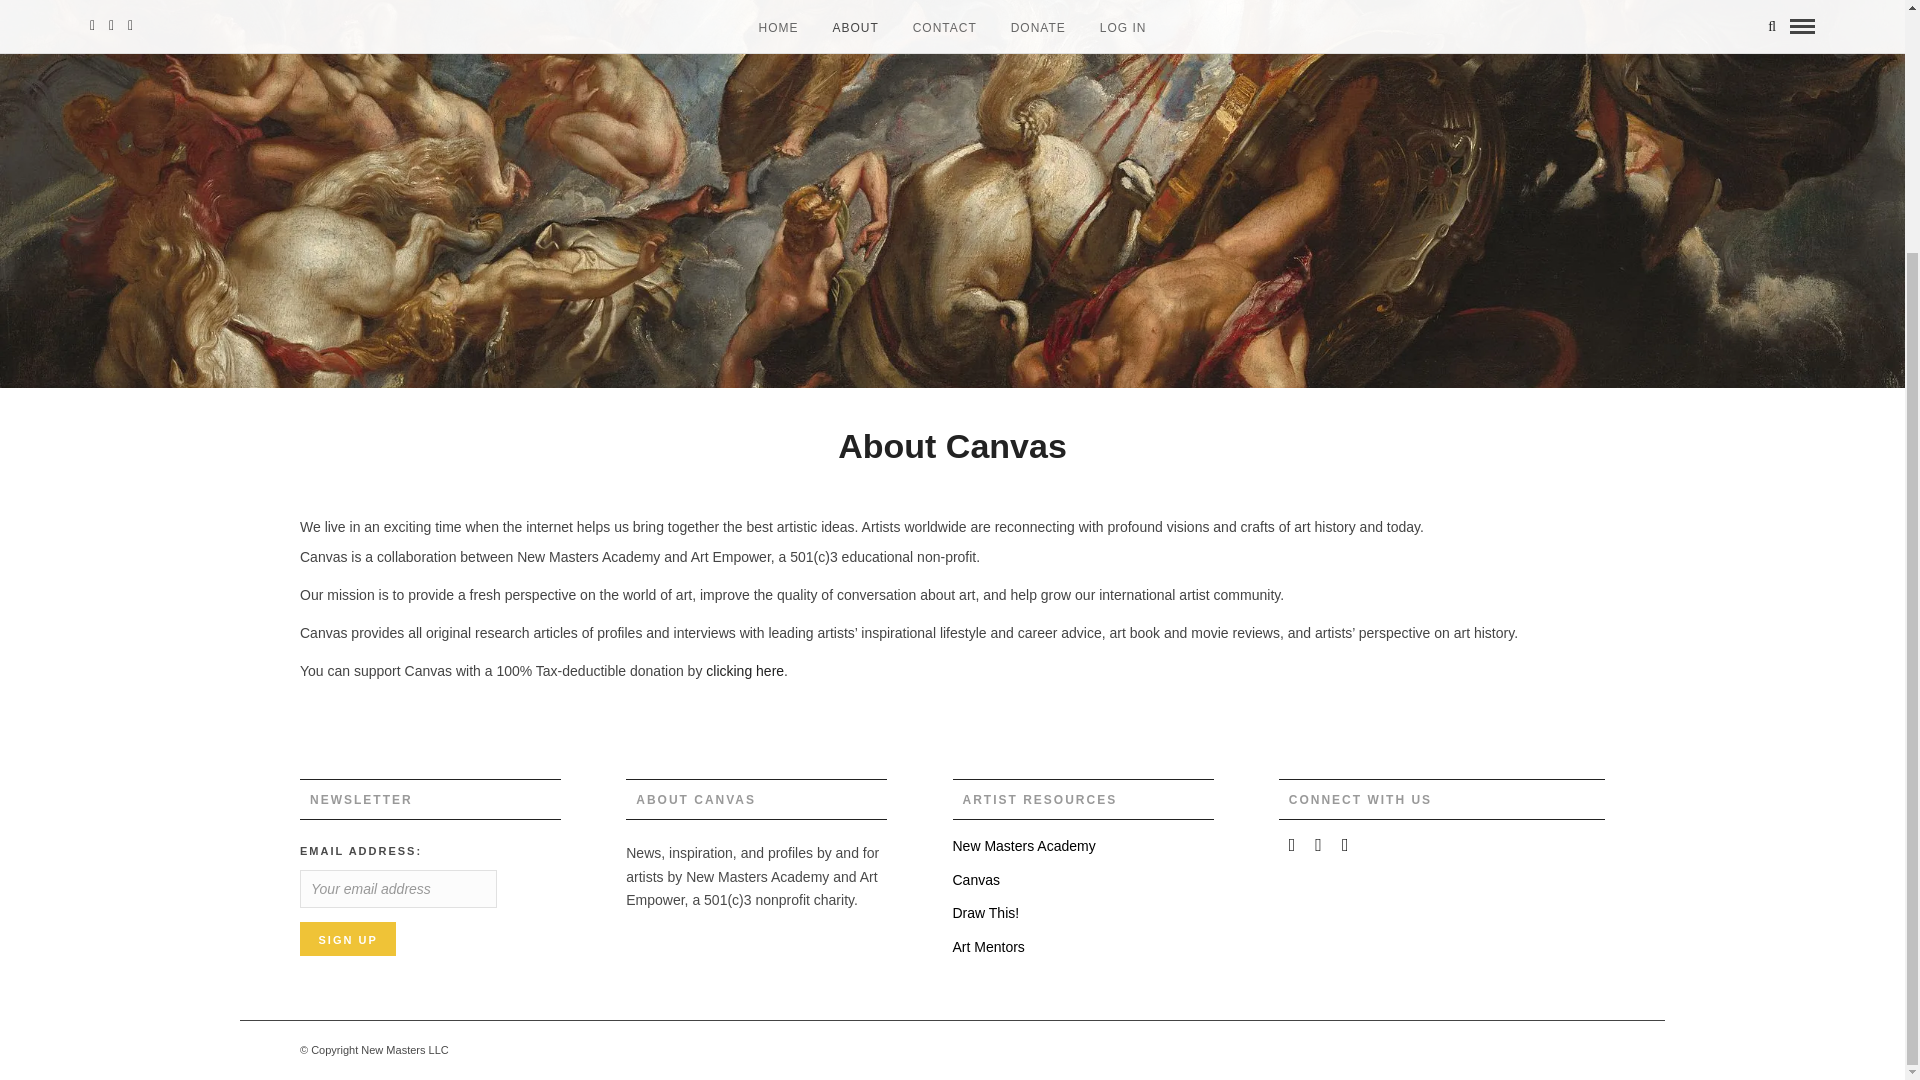  I want to click on clicking here, so click(744, 671).